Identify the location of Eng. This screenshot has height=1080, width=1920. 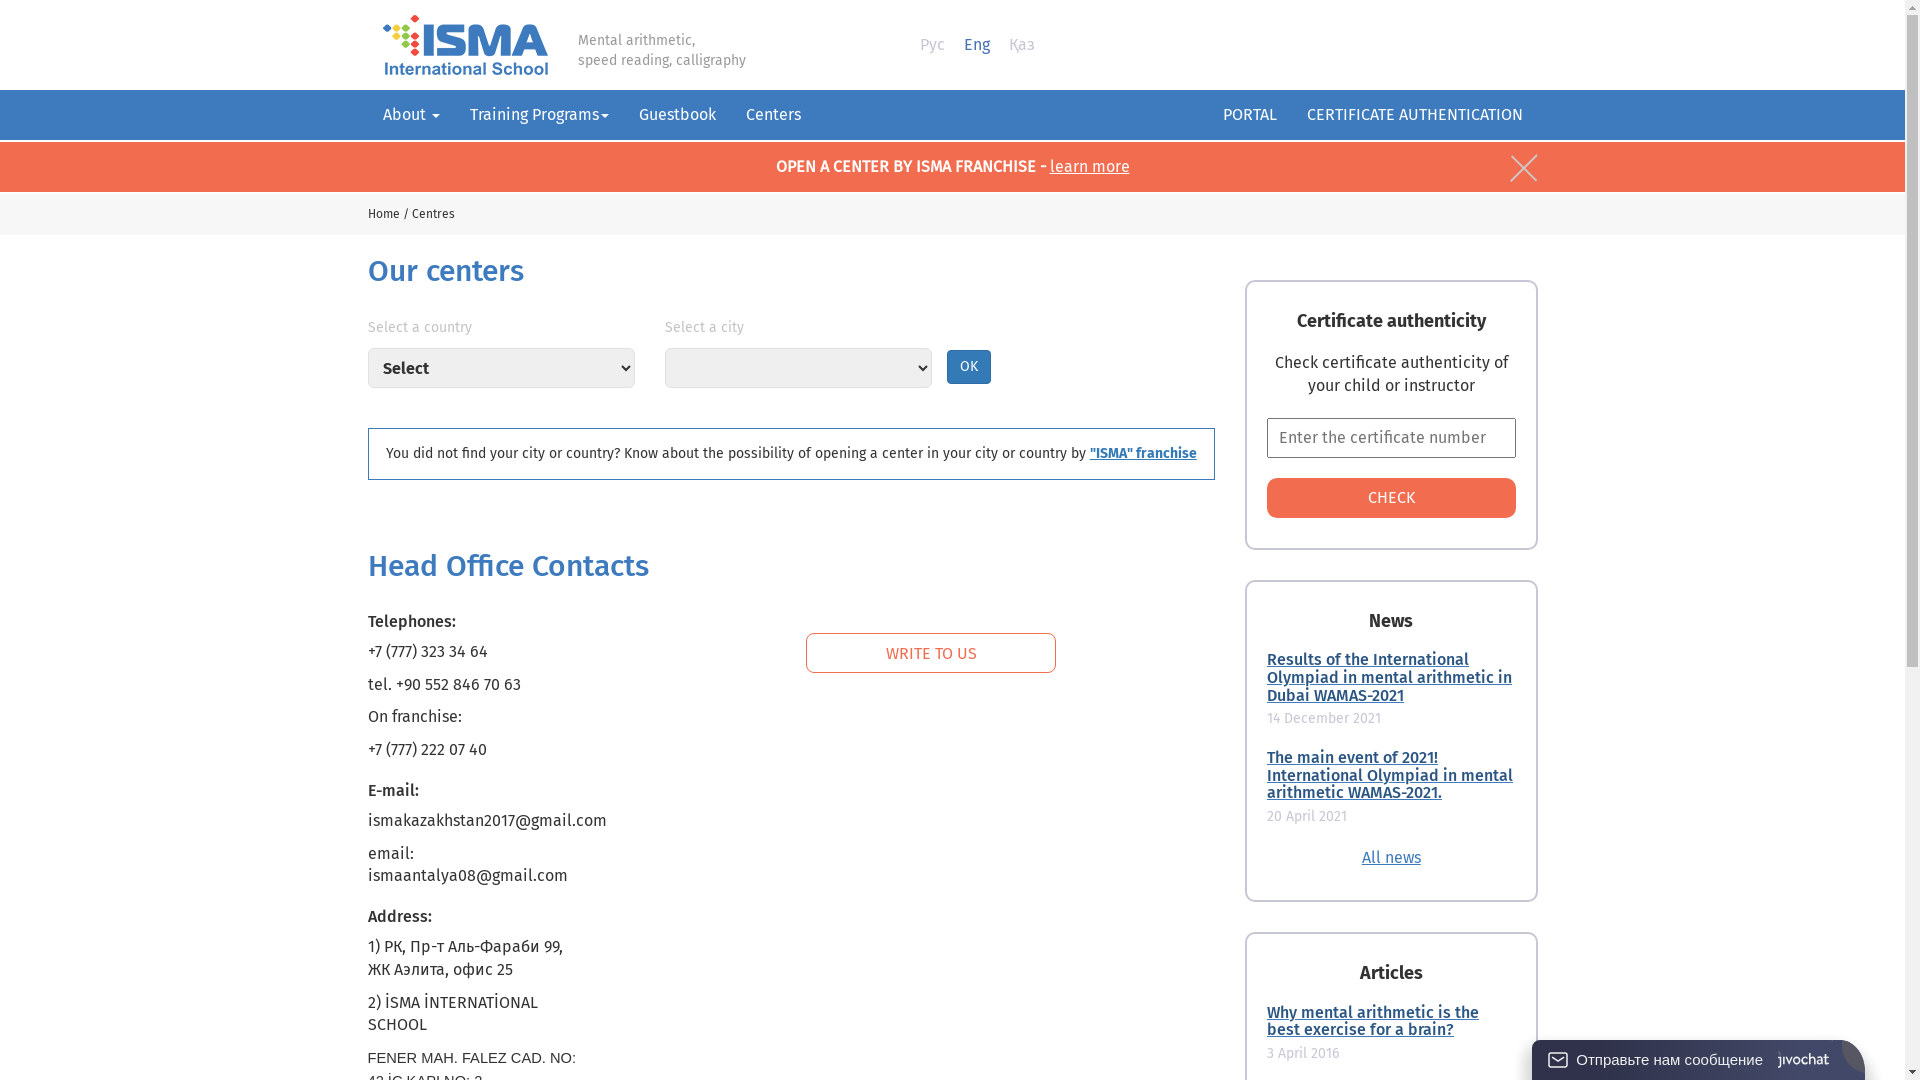
(977, 44).